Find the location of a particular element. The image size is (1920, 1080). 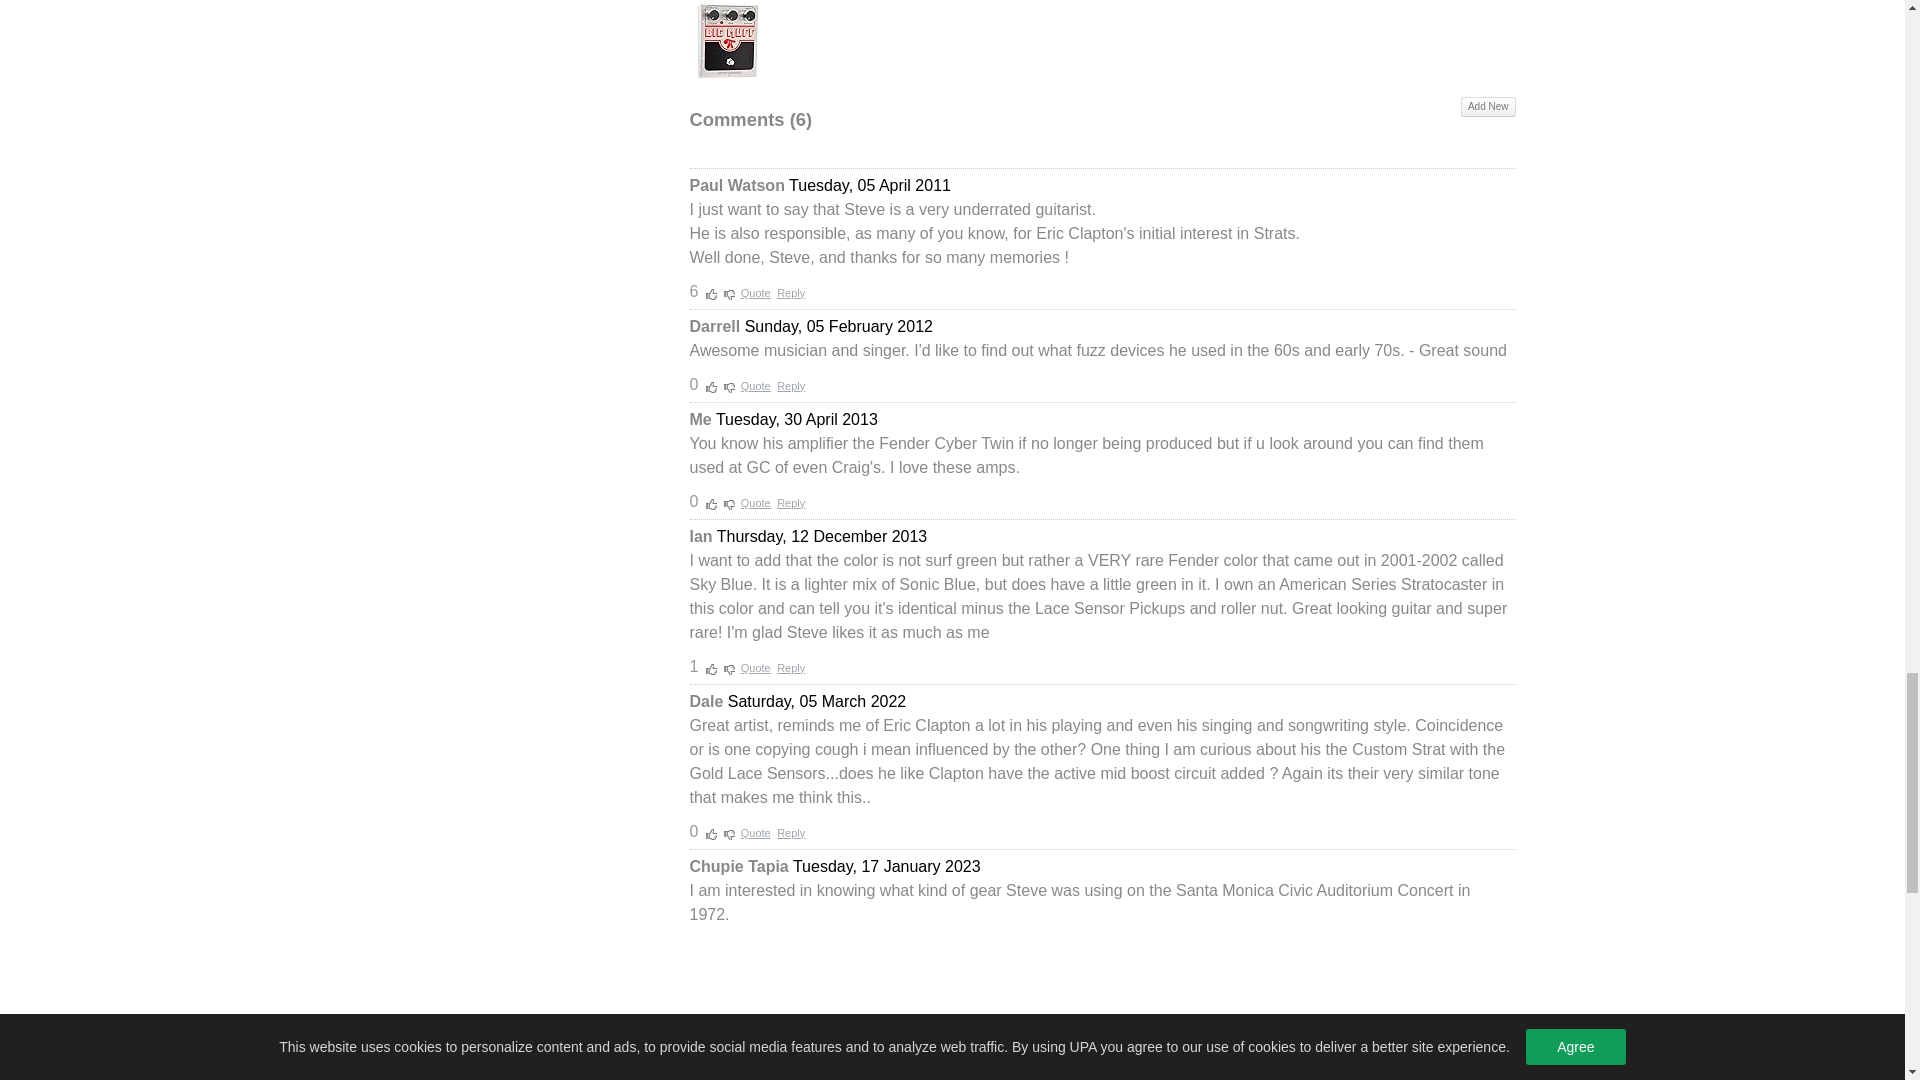

Reply is located at coordinates (790, 833).